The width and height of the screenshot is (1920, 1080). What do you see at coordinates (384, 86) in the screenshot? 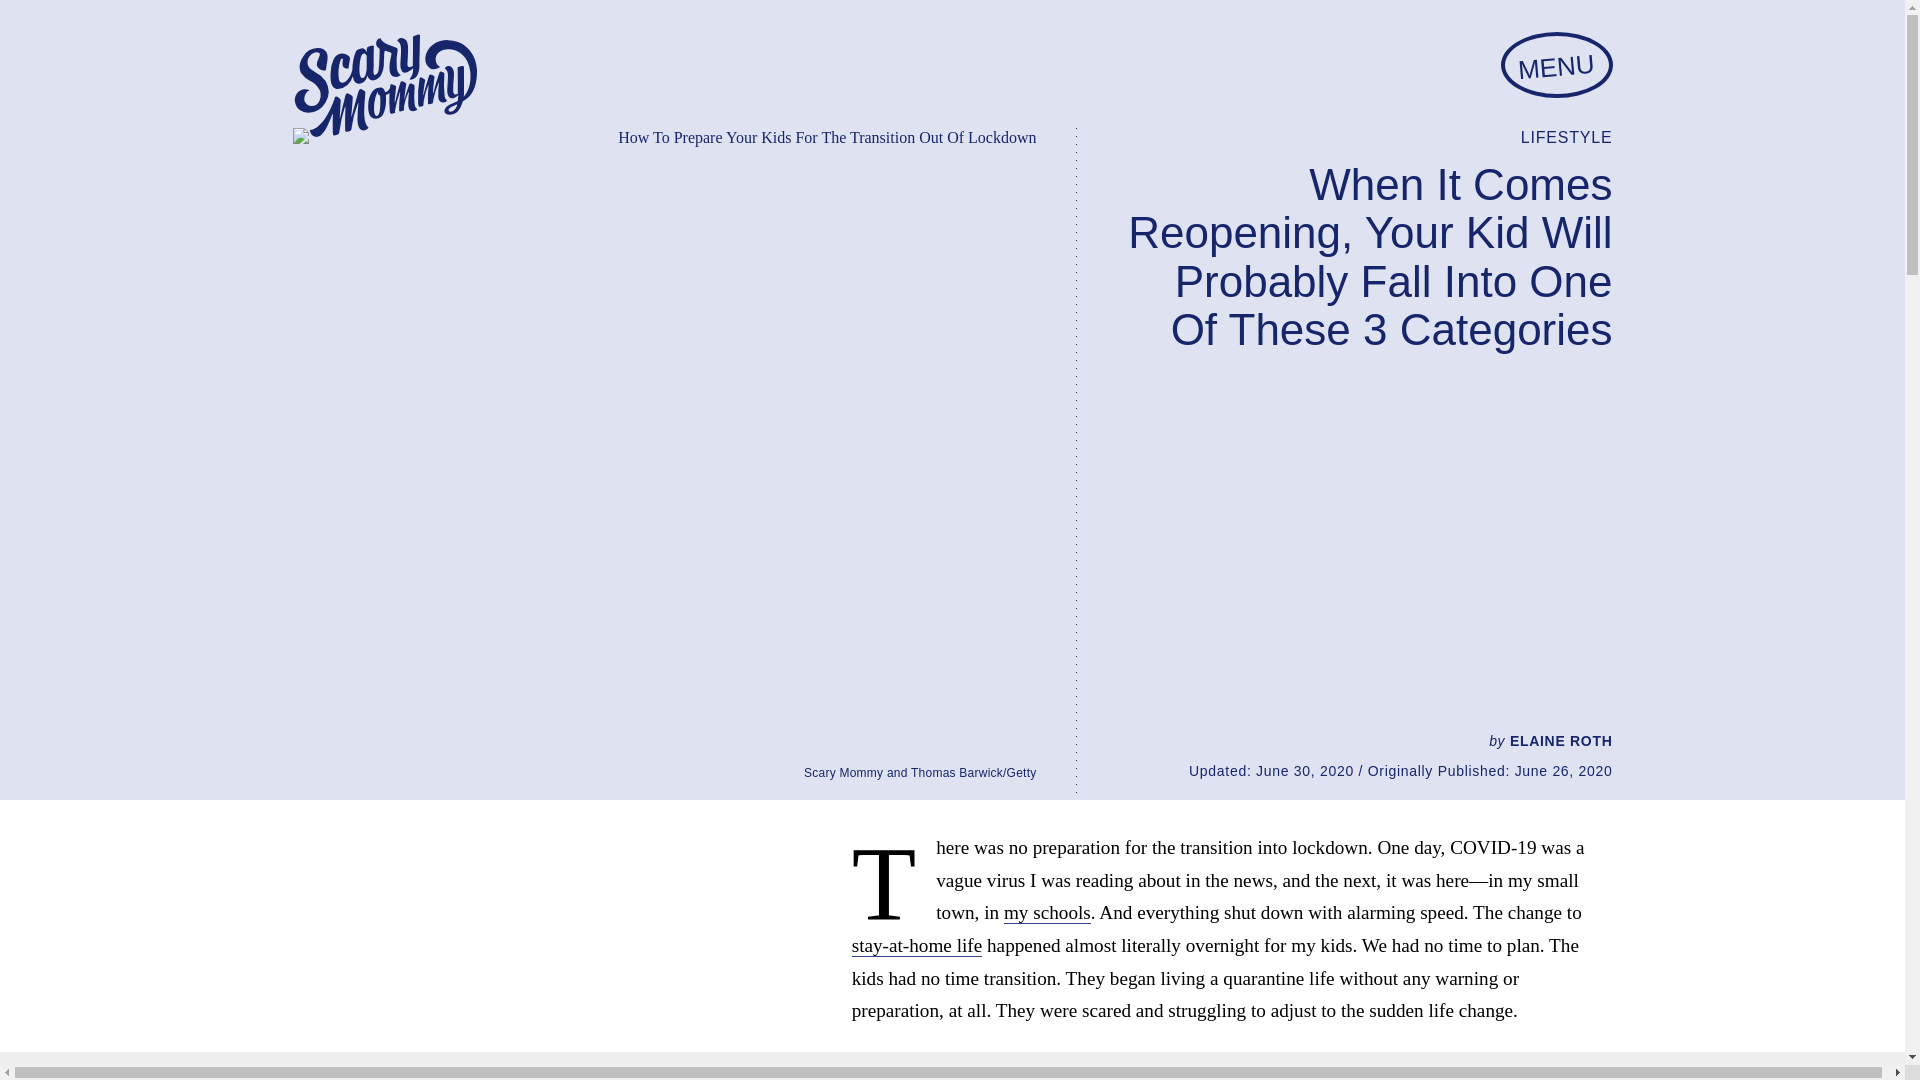
I see `Scary Mommy` at bounding box center [384, 86].